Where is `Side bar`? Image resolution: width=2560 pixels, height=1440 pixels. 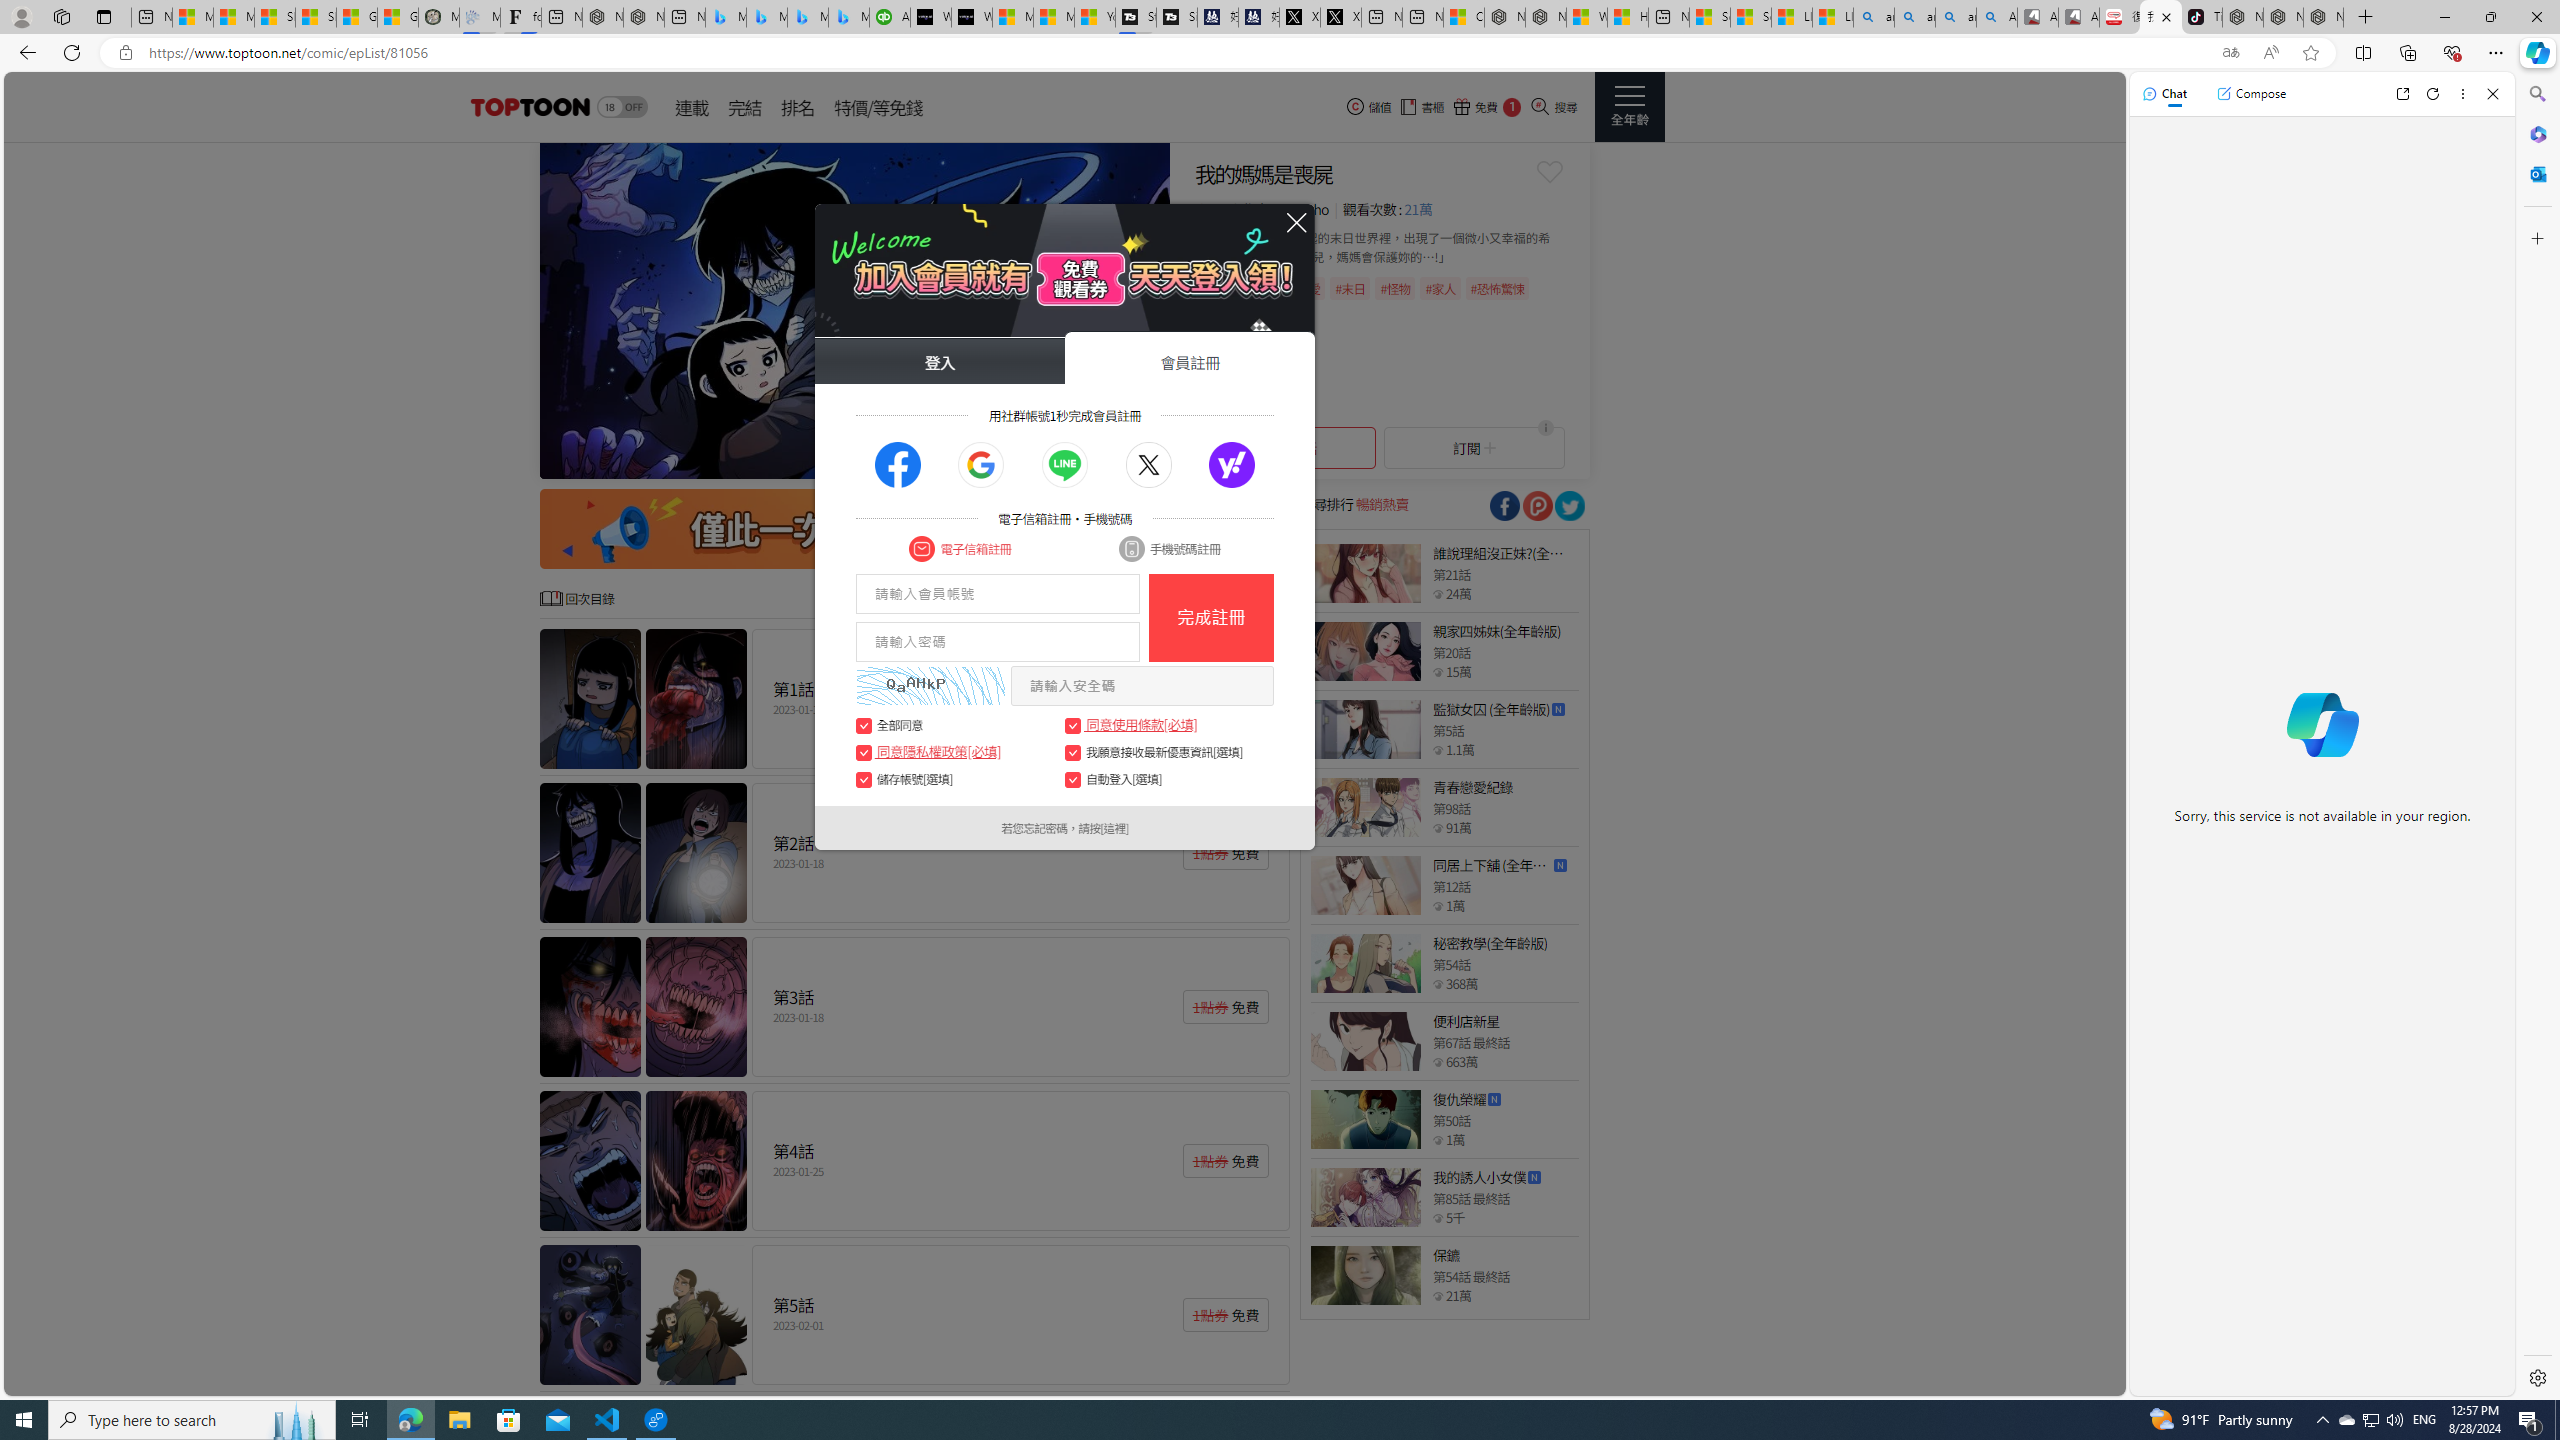
Side bar is located at coordinates (2538, 736).